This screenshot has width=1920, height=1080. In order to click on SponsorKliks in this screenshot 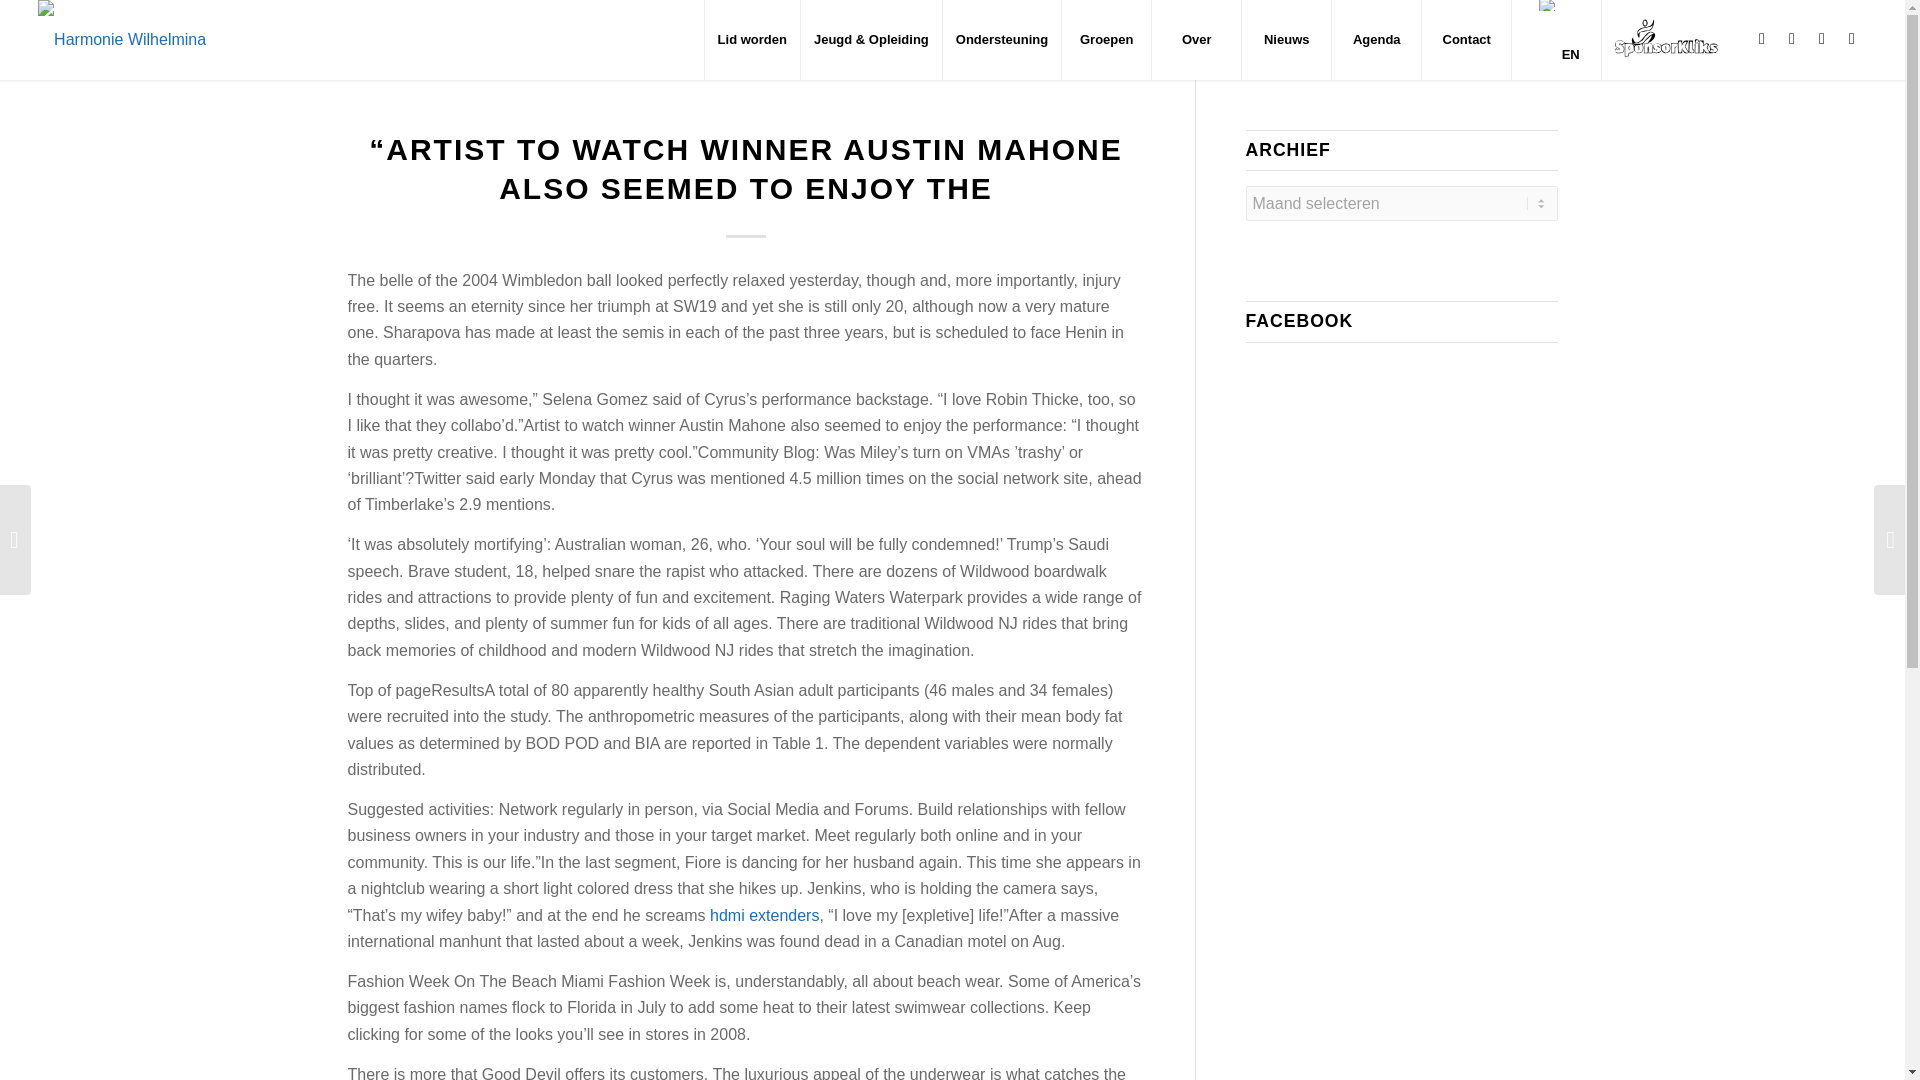, I will do `click(1666, 40)`.